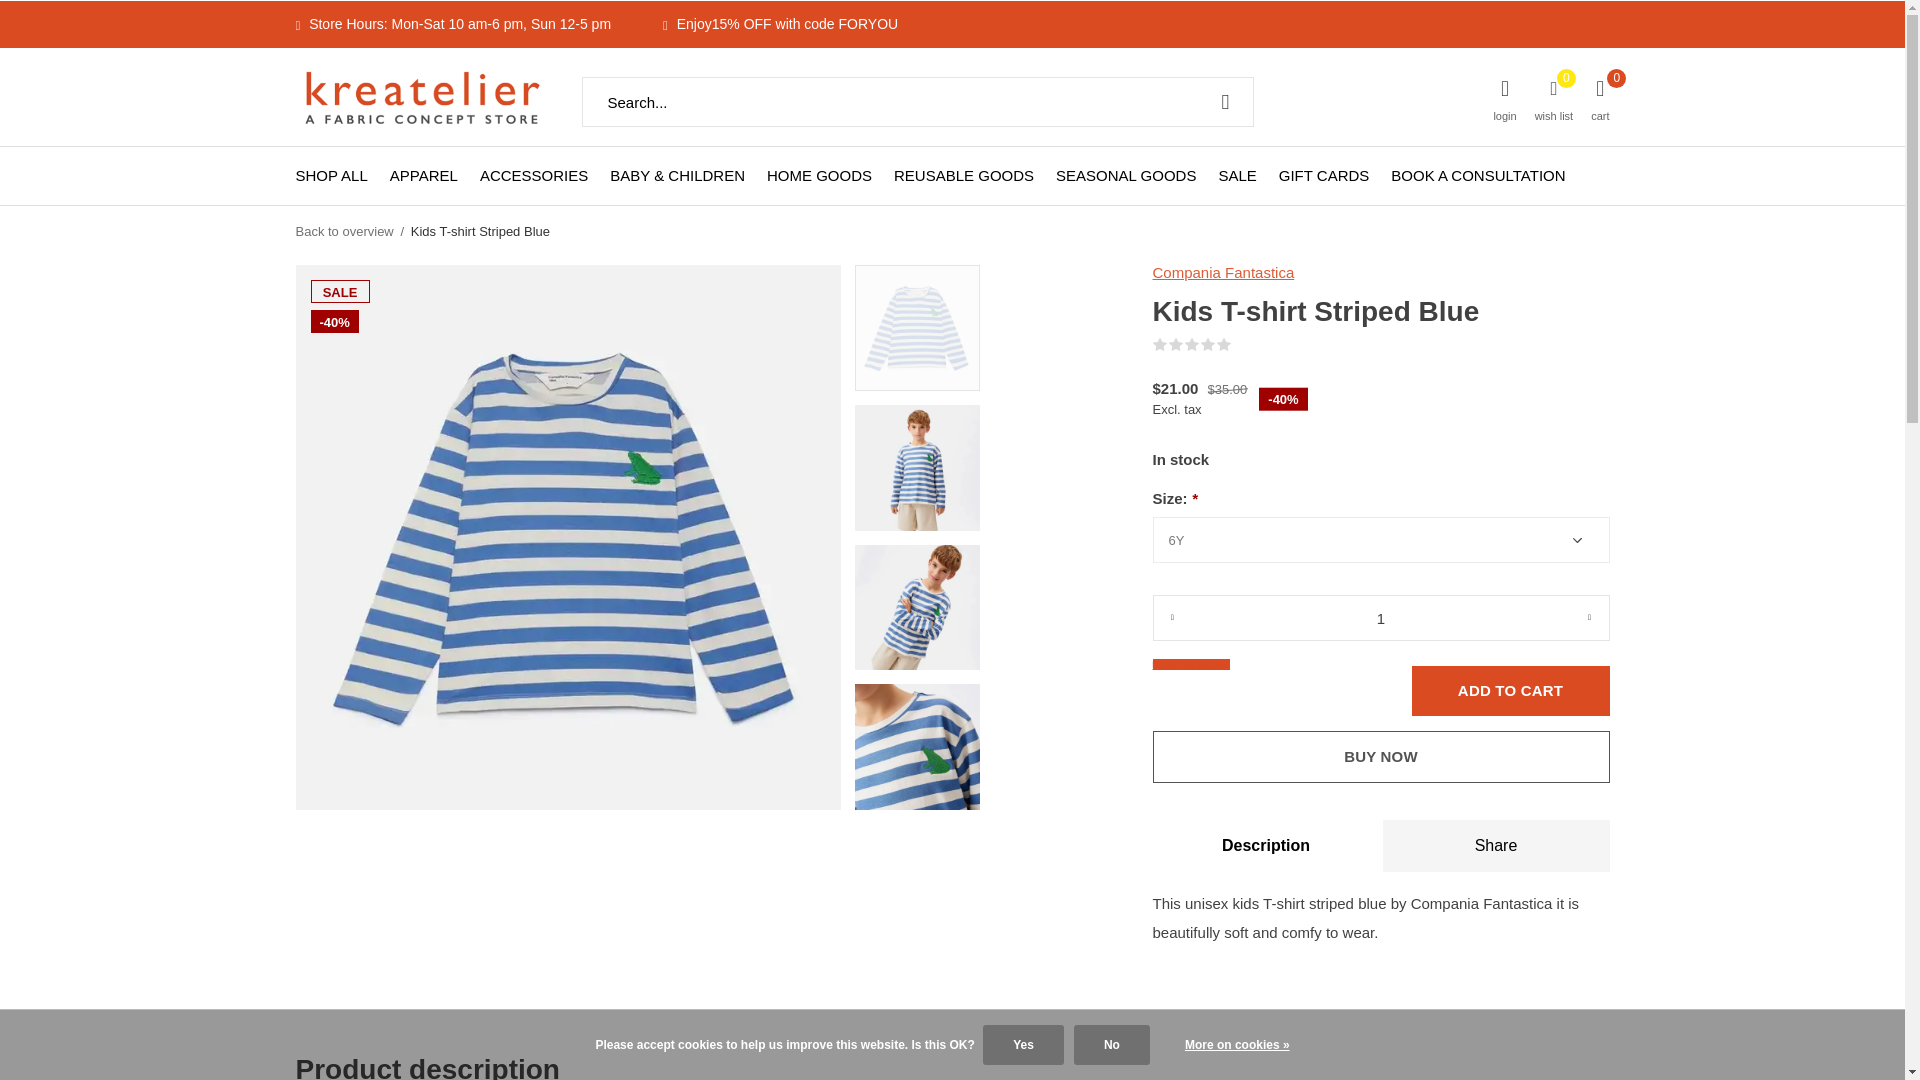 The height and width of the screenshot is (1080, 1920). Describe the element at coordinates (1237, 1045) in the screenshot. I see `More on cookies` at that location.